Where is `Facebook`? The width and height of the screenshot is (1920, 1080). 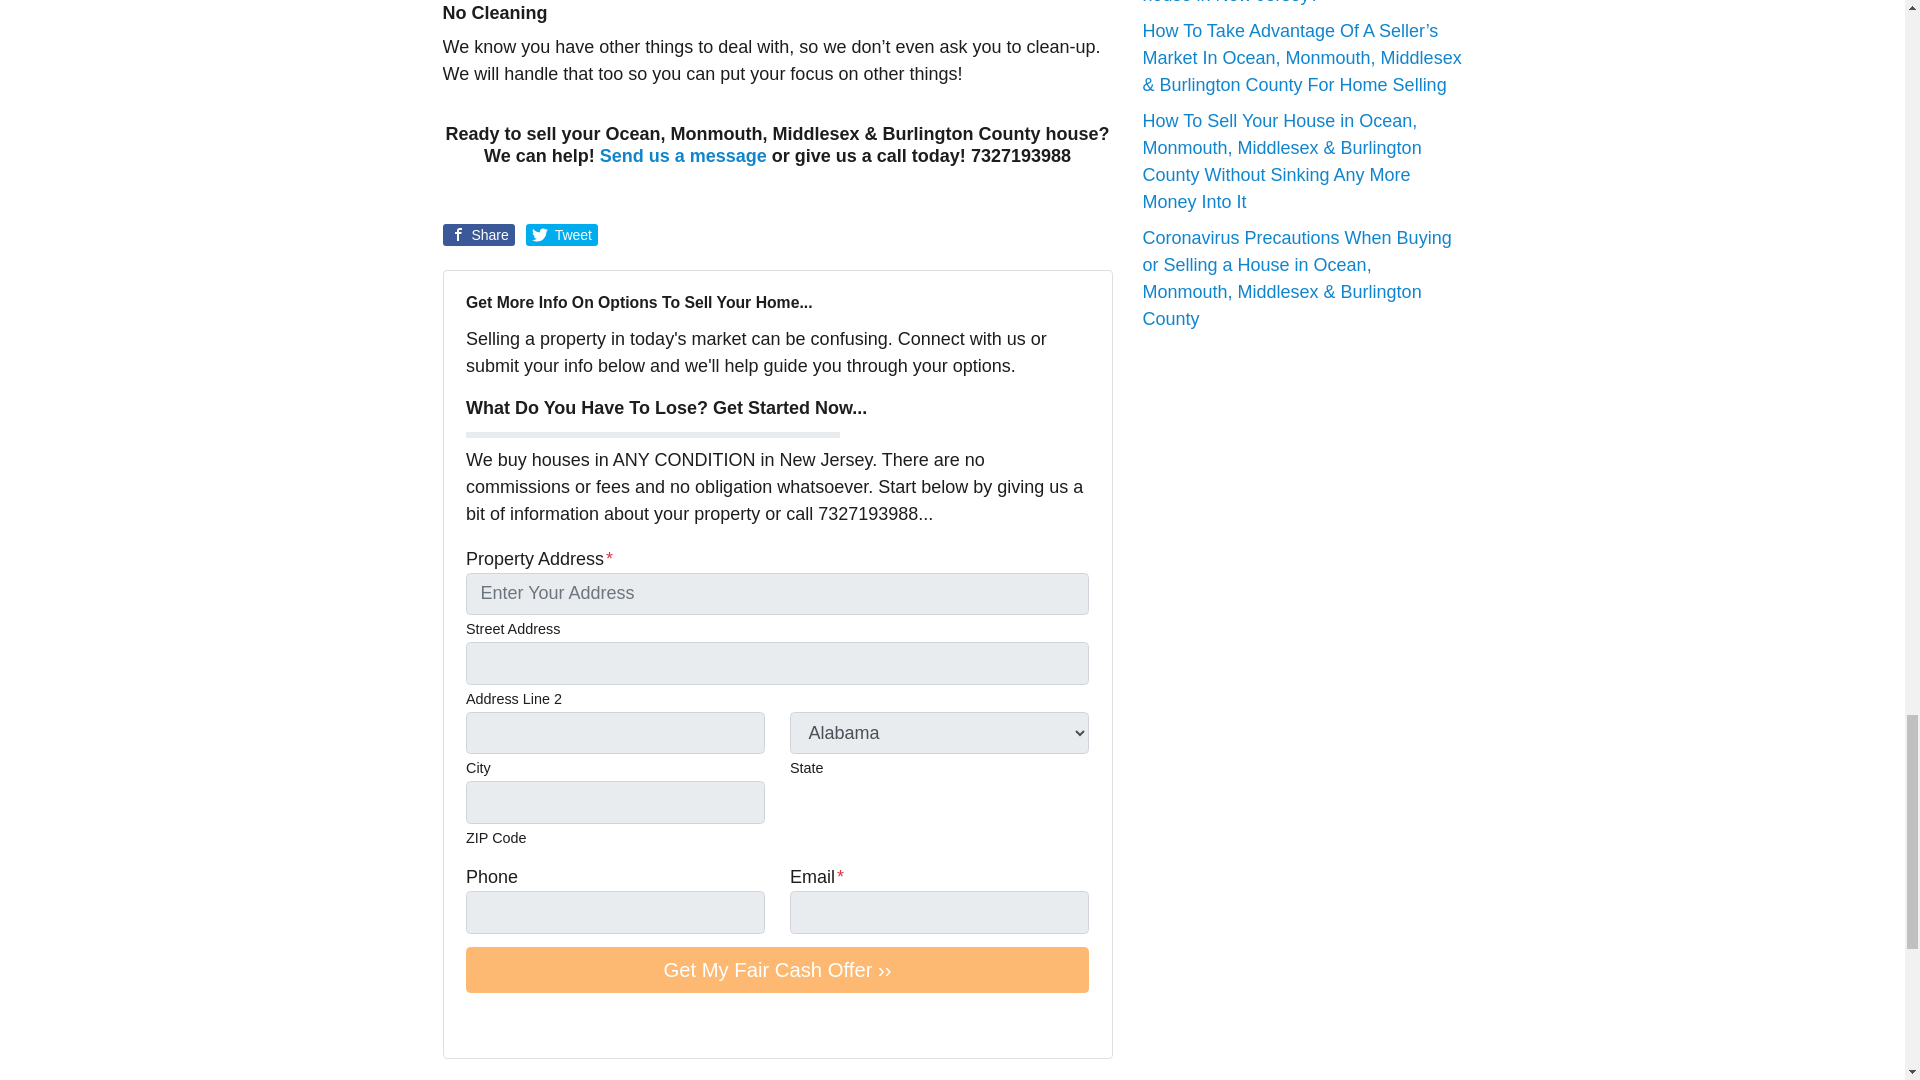
Facebook is located at coordinates (478, 1022).